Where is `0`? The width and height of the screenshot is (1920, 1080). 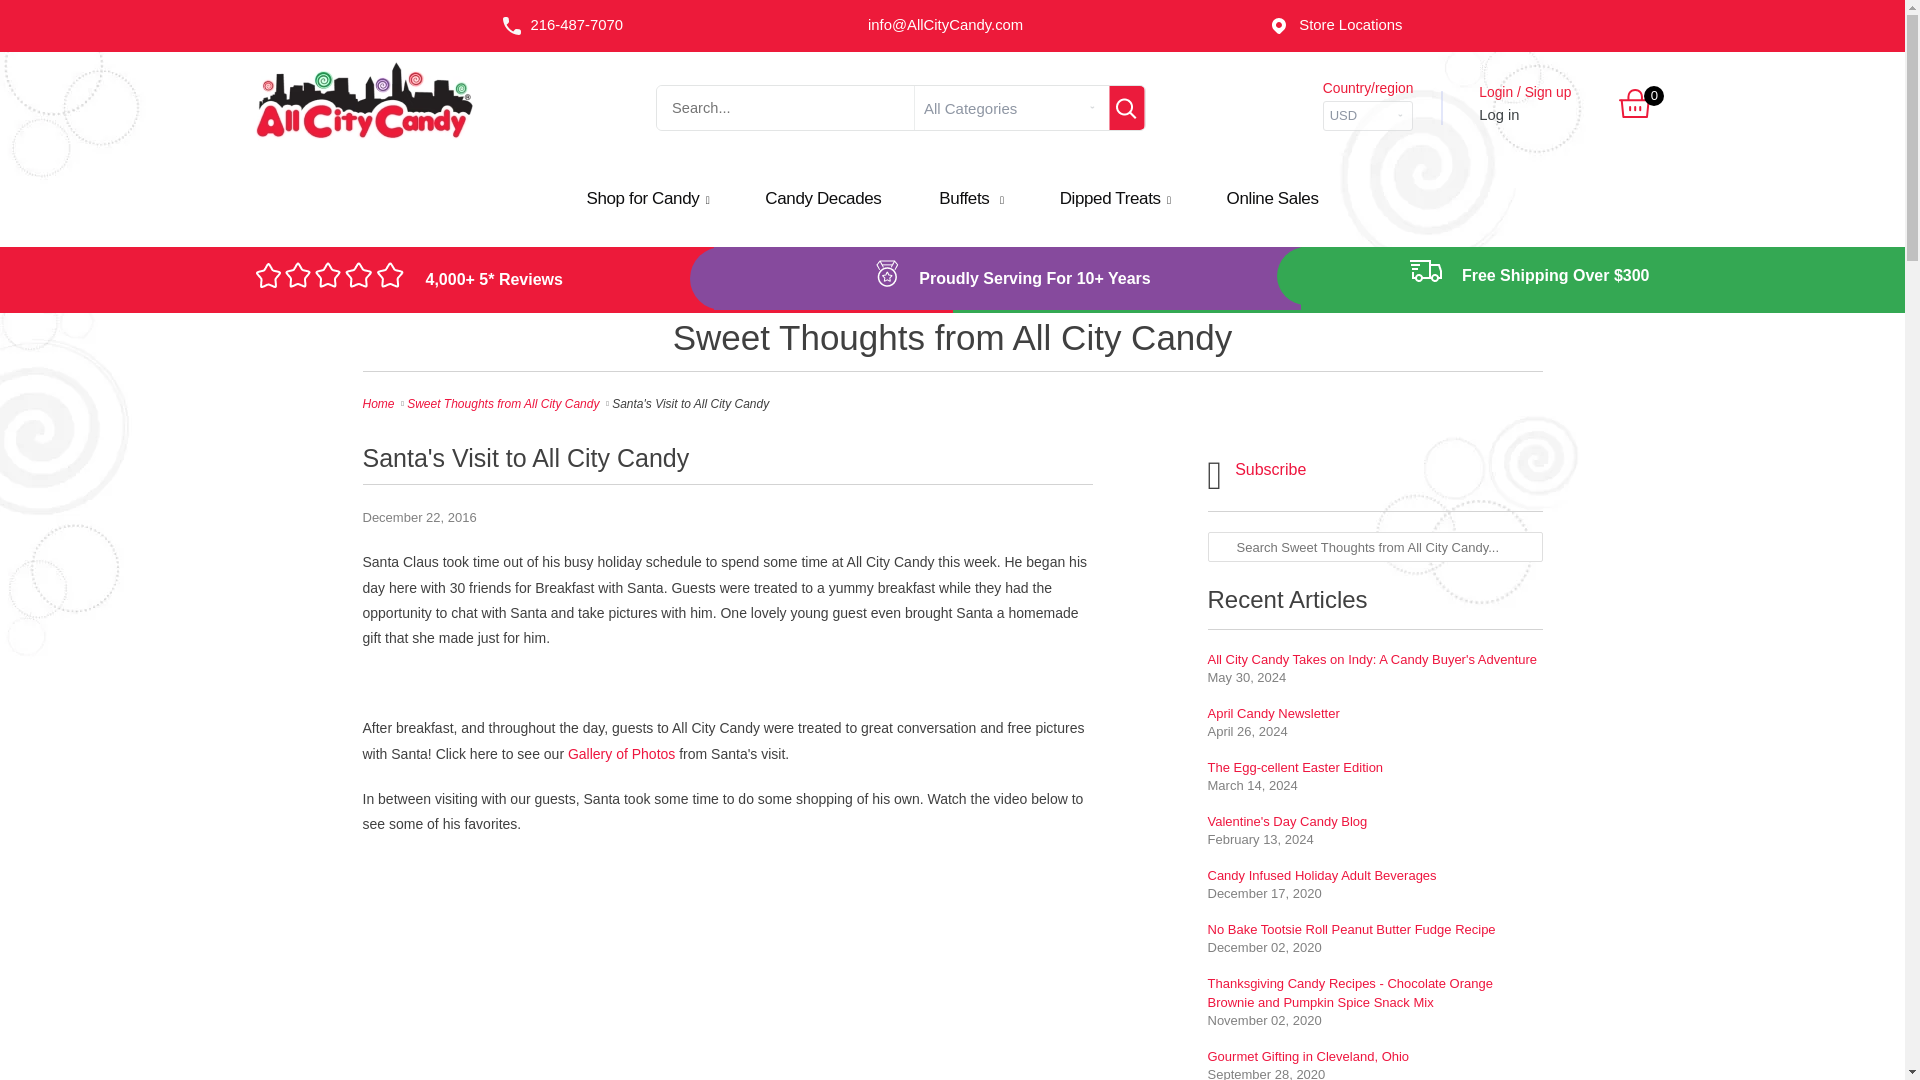
0 is located at coordinates (1634, 112).